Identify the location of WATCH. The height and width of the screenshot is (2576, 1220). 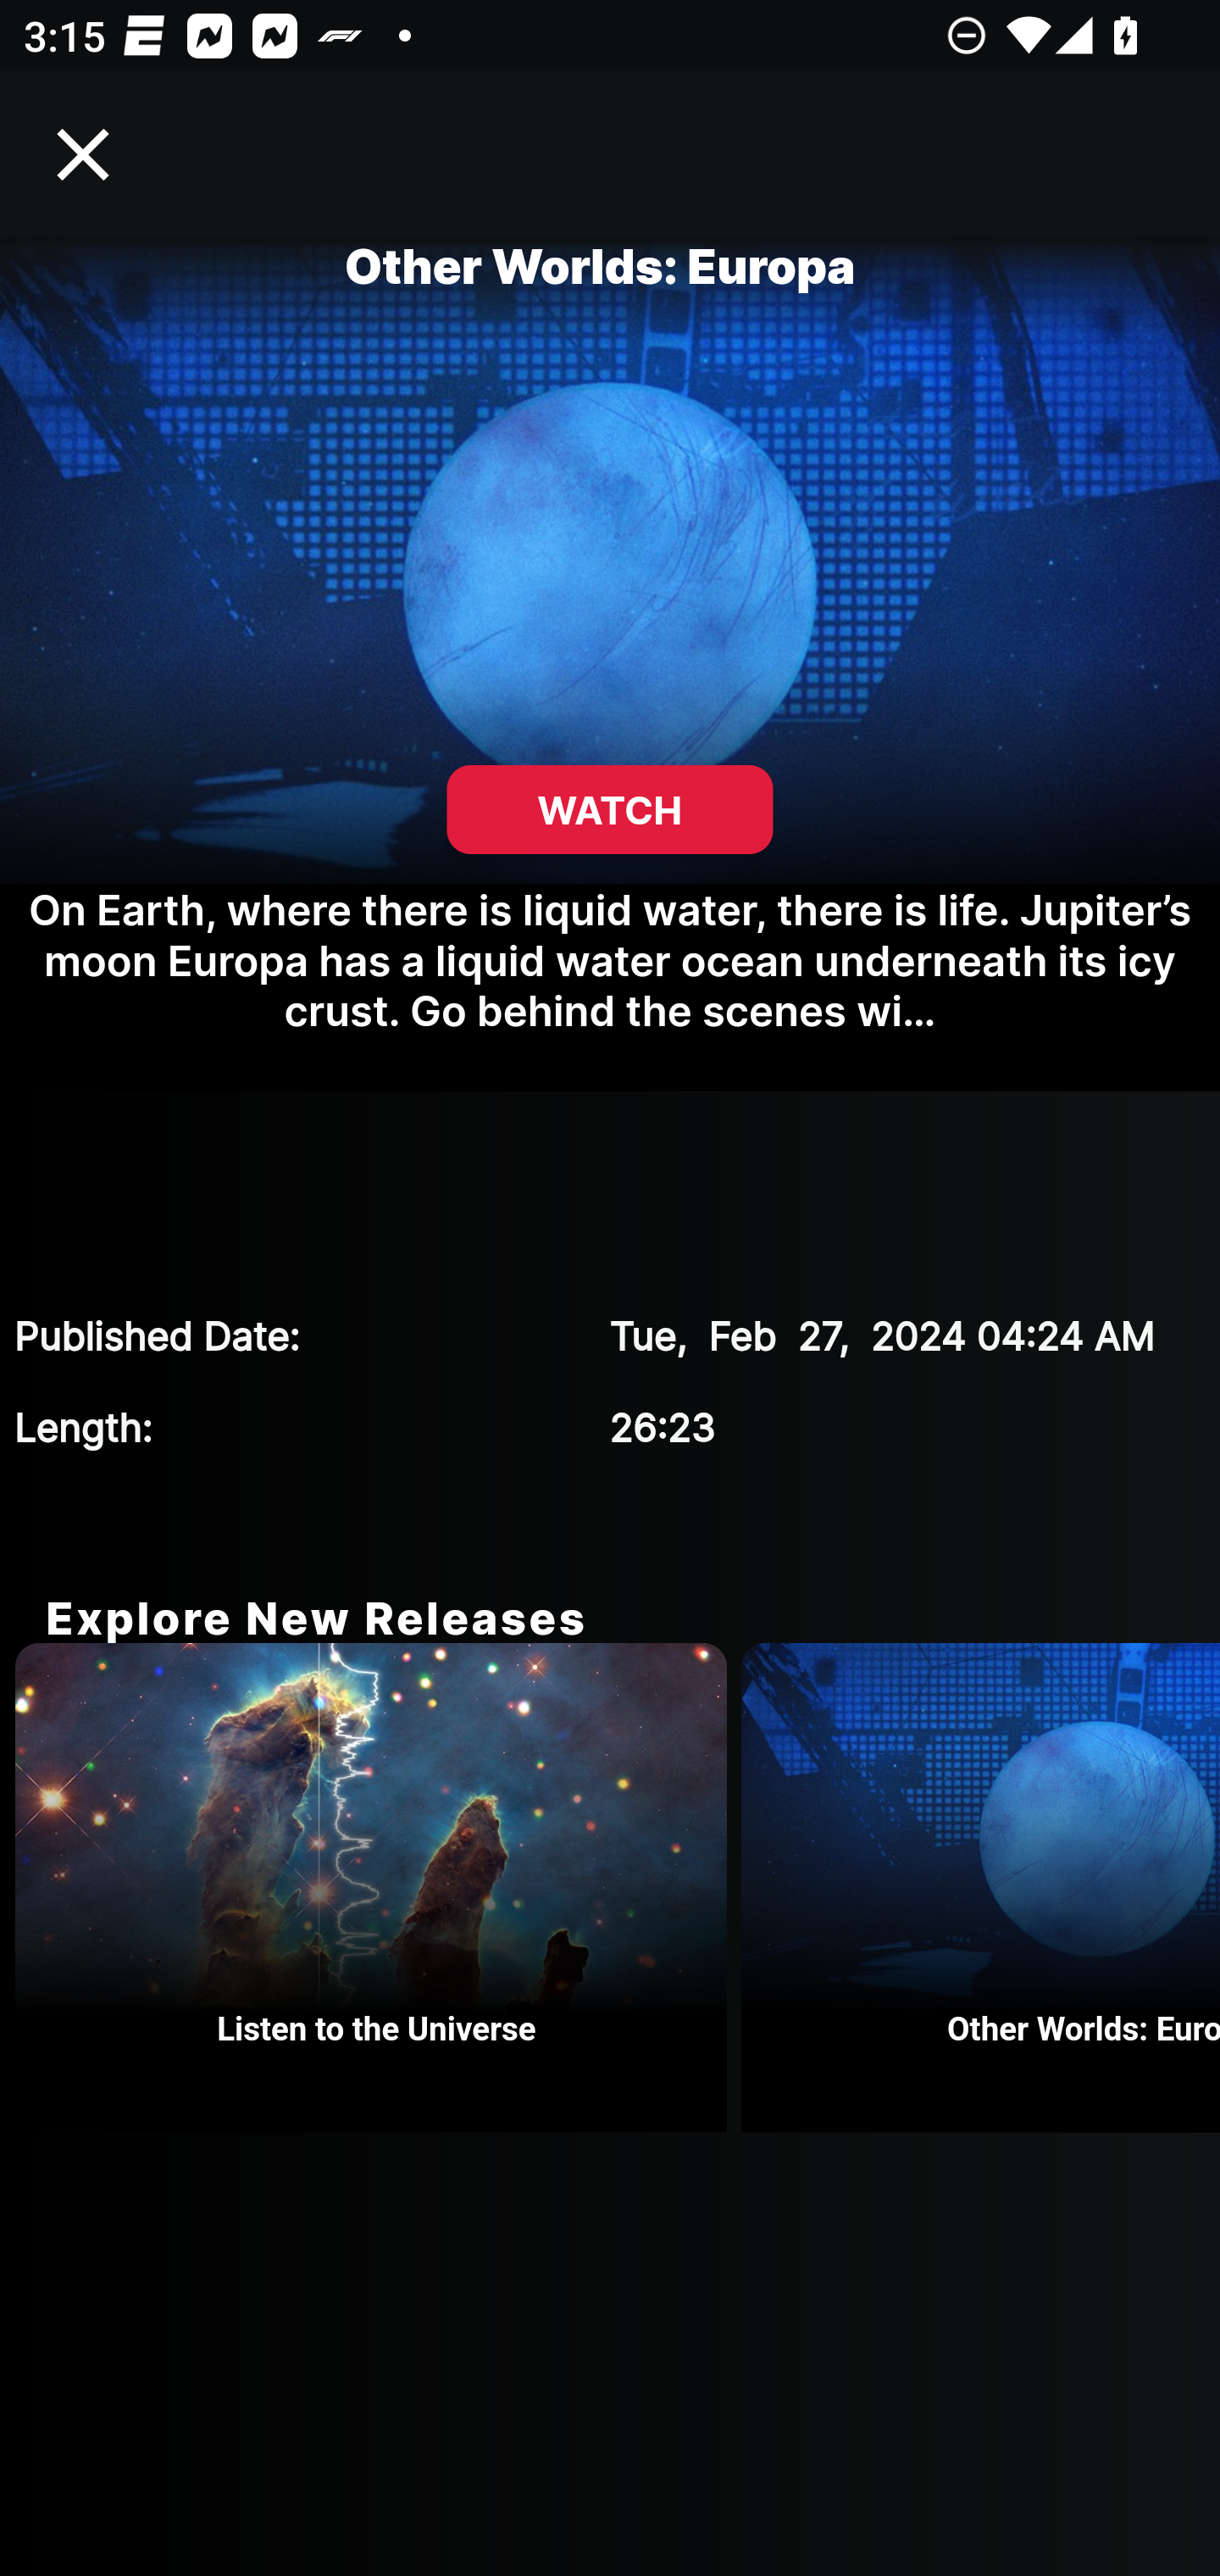
(610, 810).